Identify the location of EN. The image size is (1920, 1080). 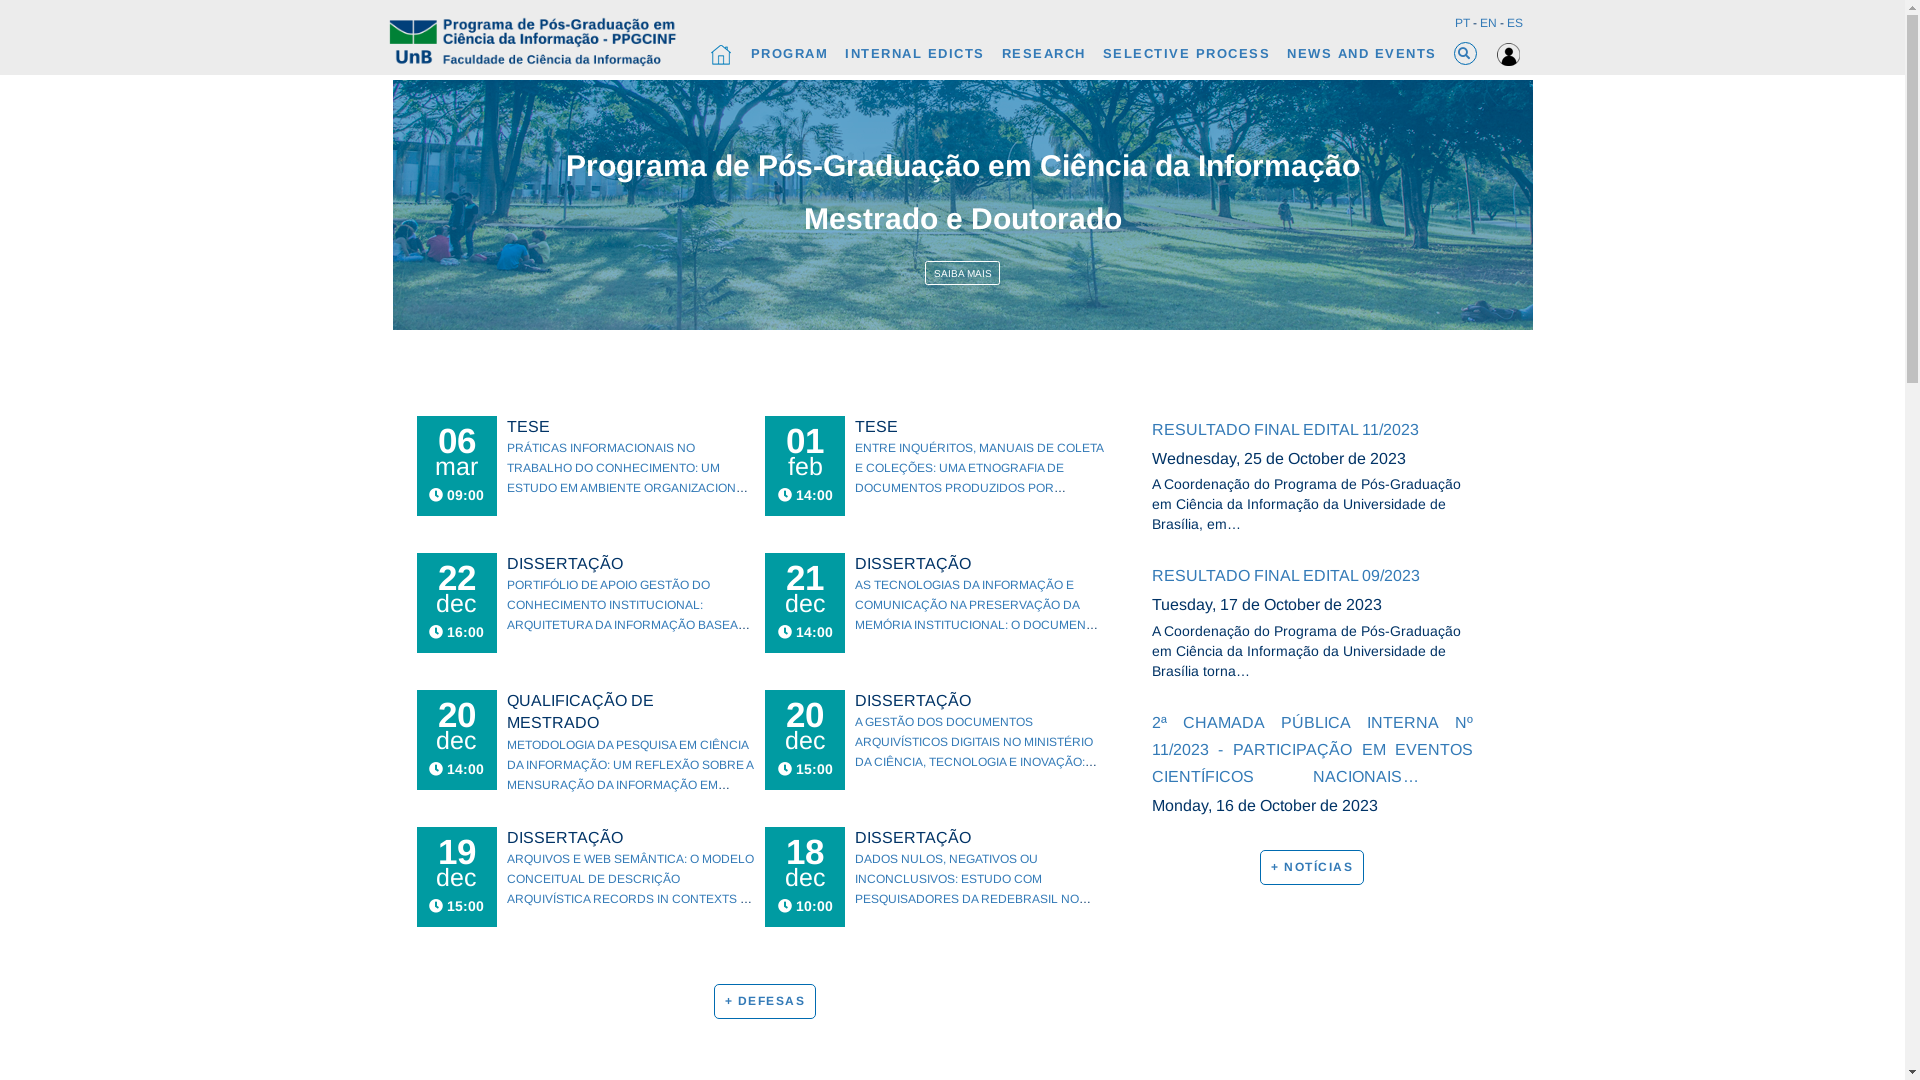
(1488, 23).